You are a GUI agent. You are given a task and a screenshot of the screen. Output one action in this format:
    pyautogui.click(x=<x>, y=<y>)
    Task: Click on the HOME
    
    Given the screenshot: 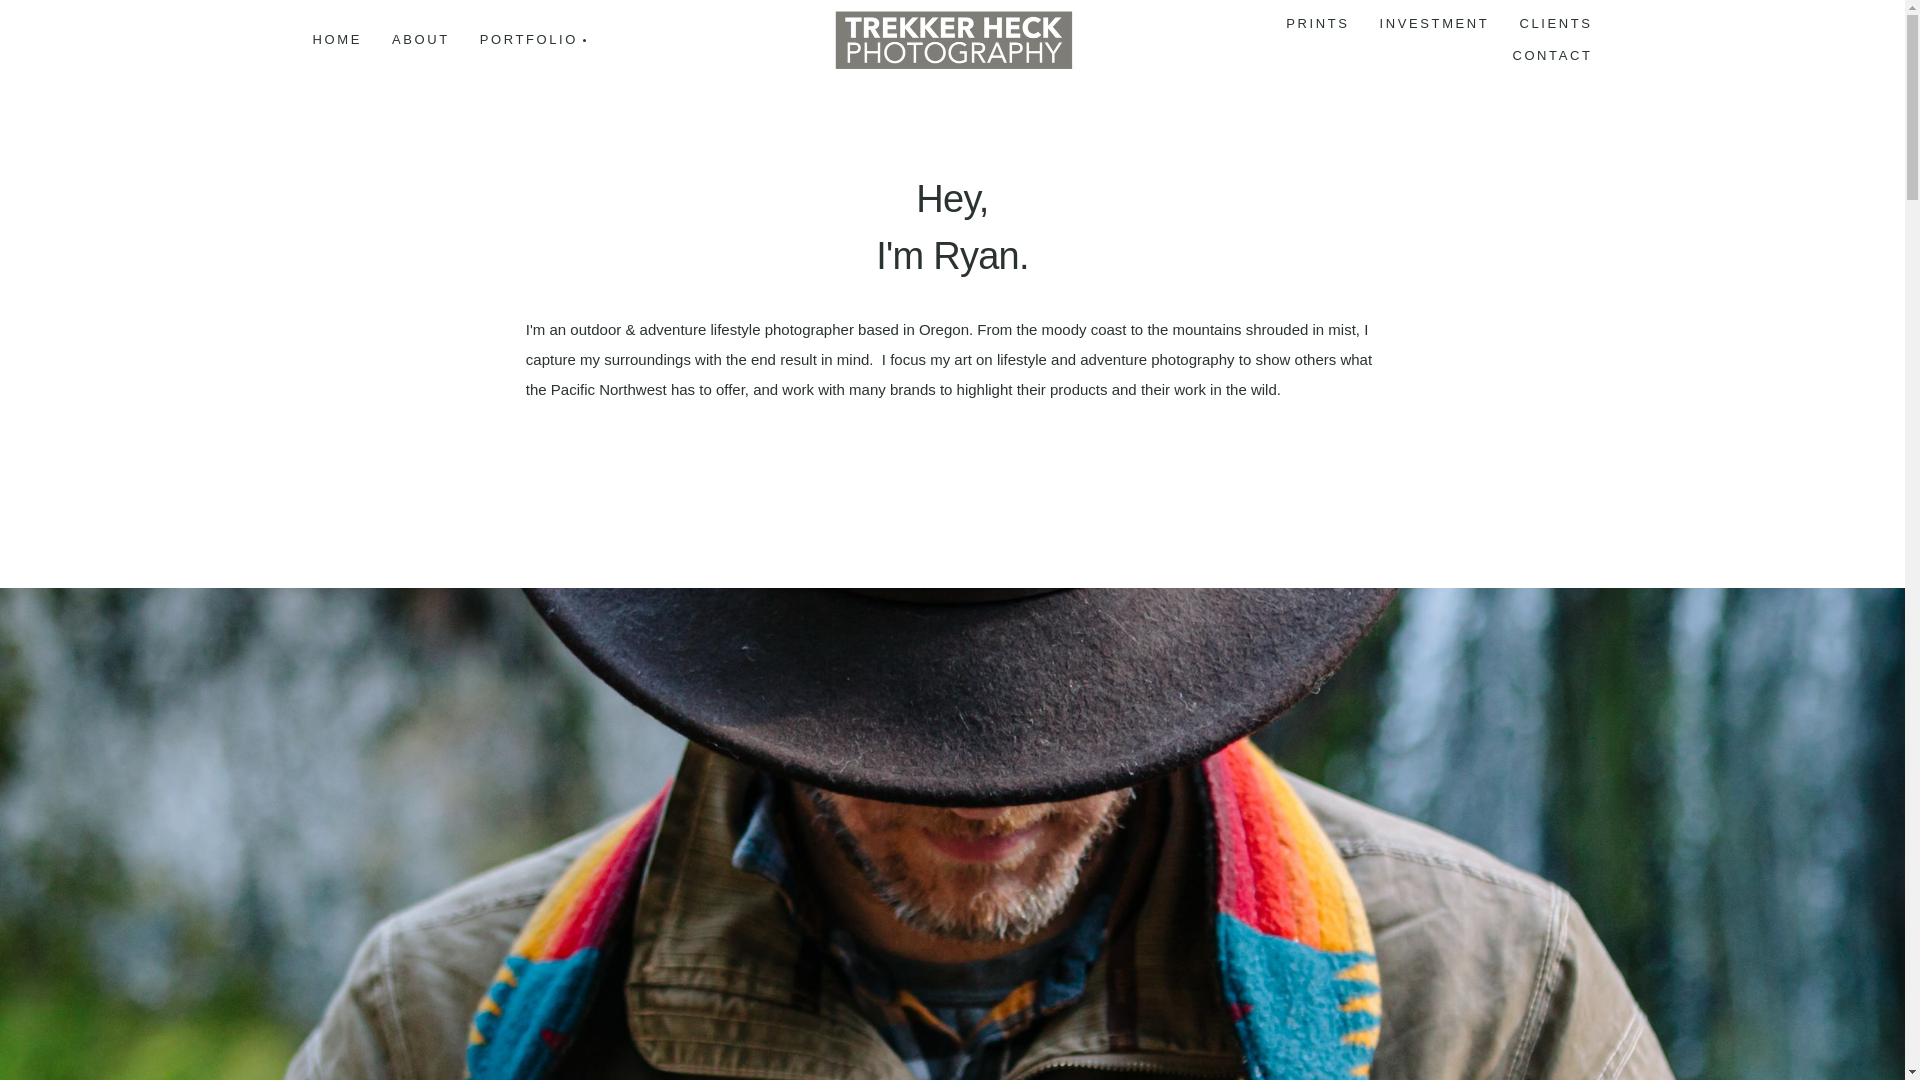 What is the action you would take?
    pyautogui.click(x=336, y=40)
    